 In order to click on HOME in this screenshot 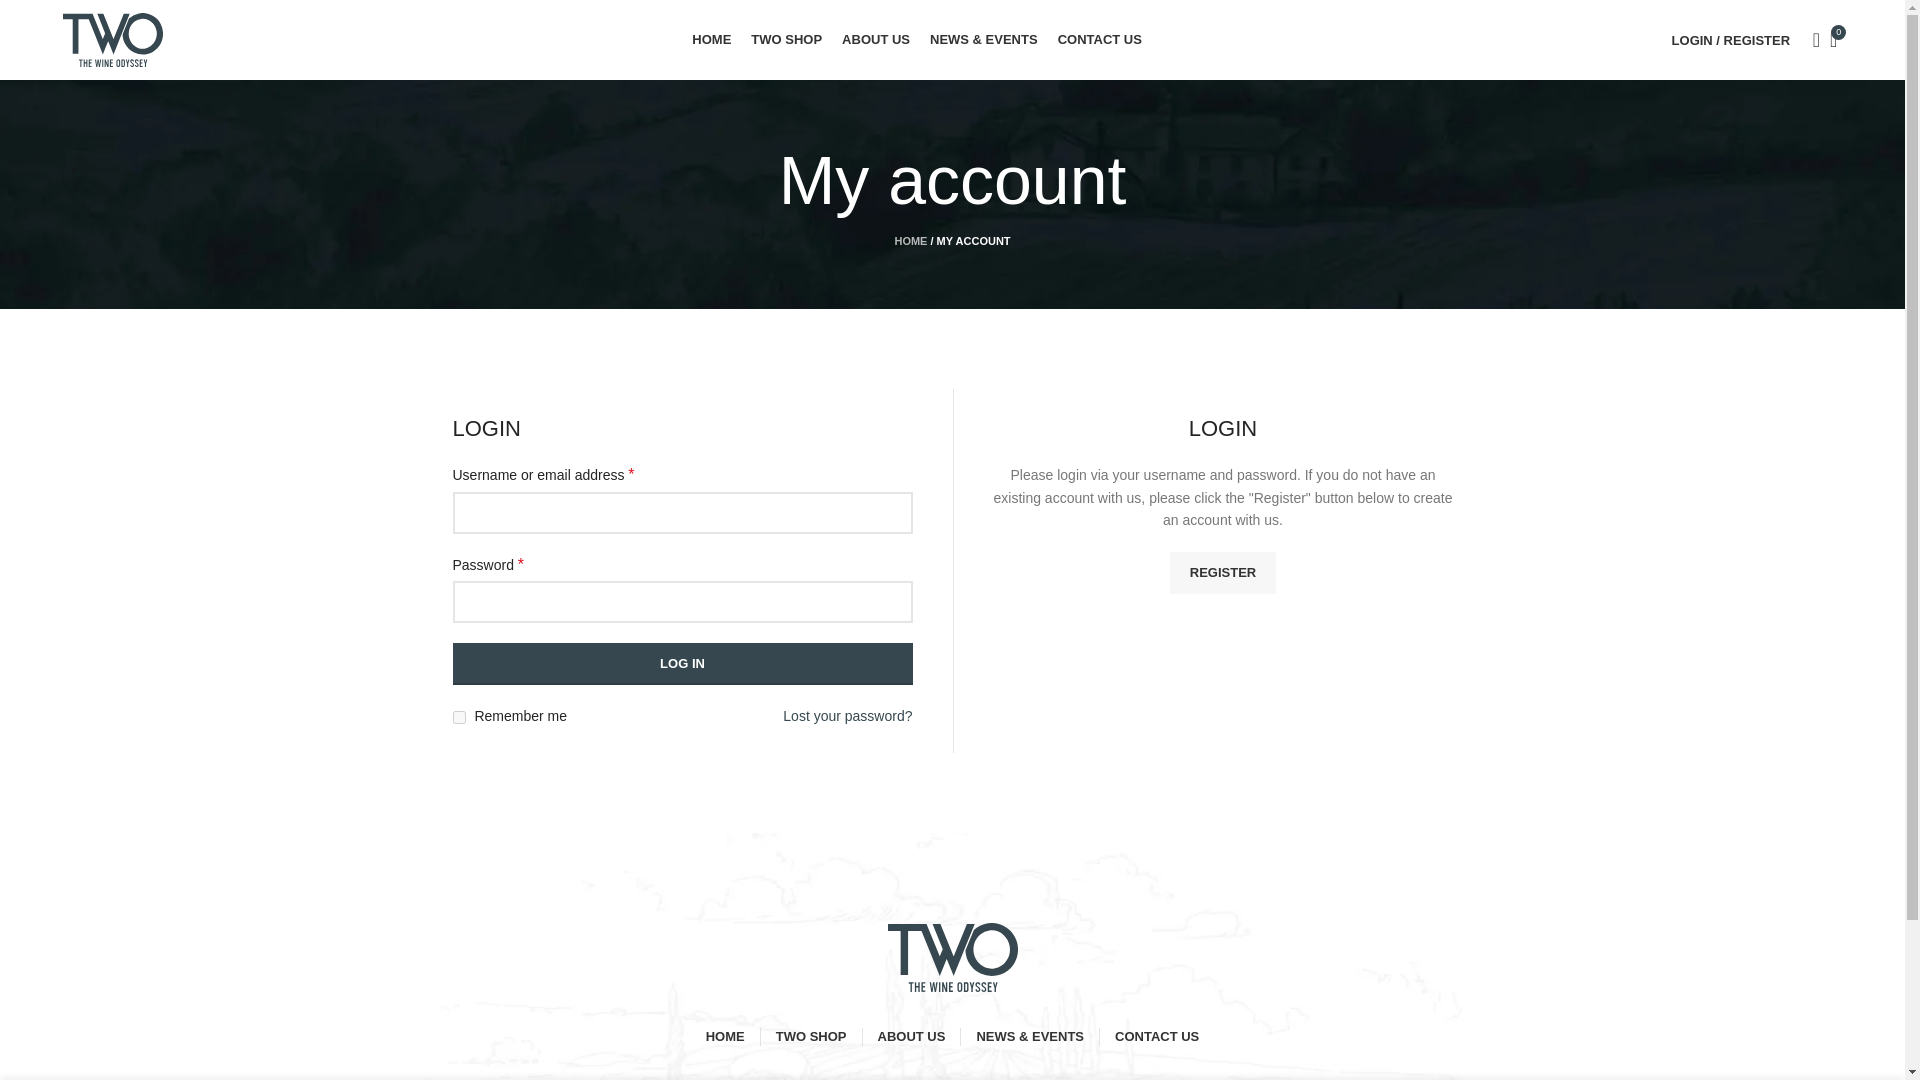, I will do `click(725, 1037)`.